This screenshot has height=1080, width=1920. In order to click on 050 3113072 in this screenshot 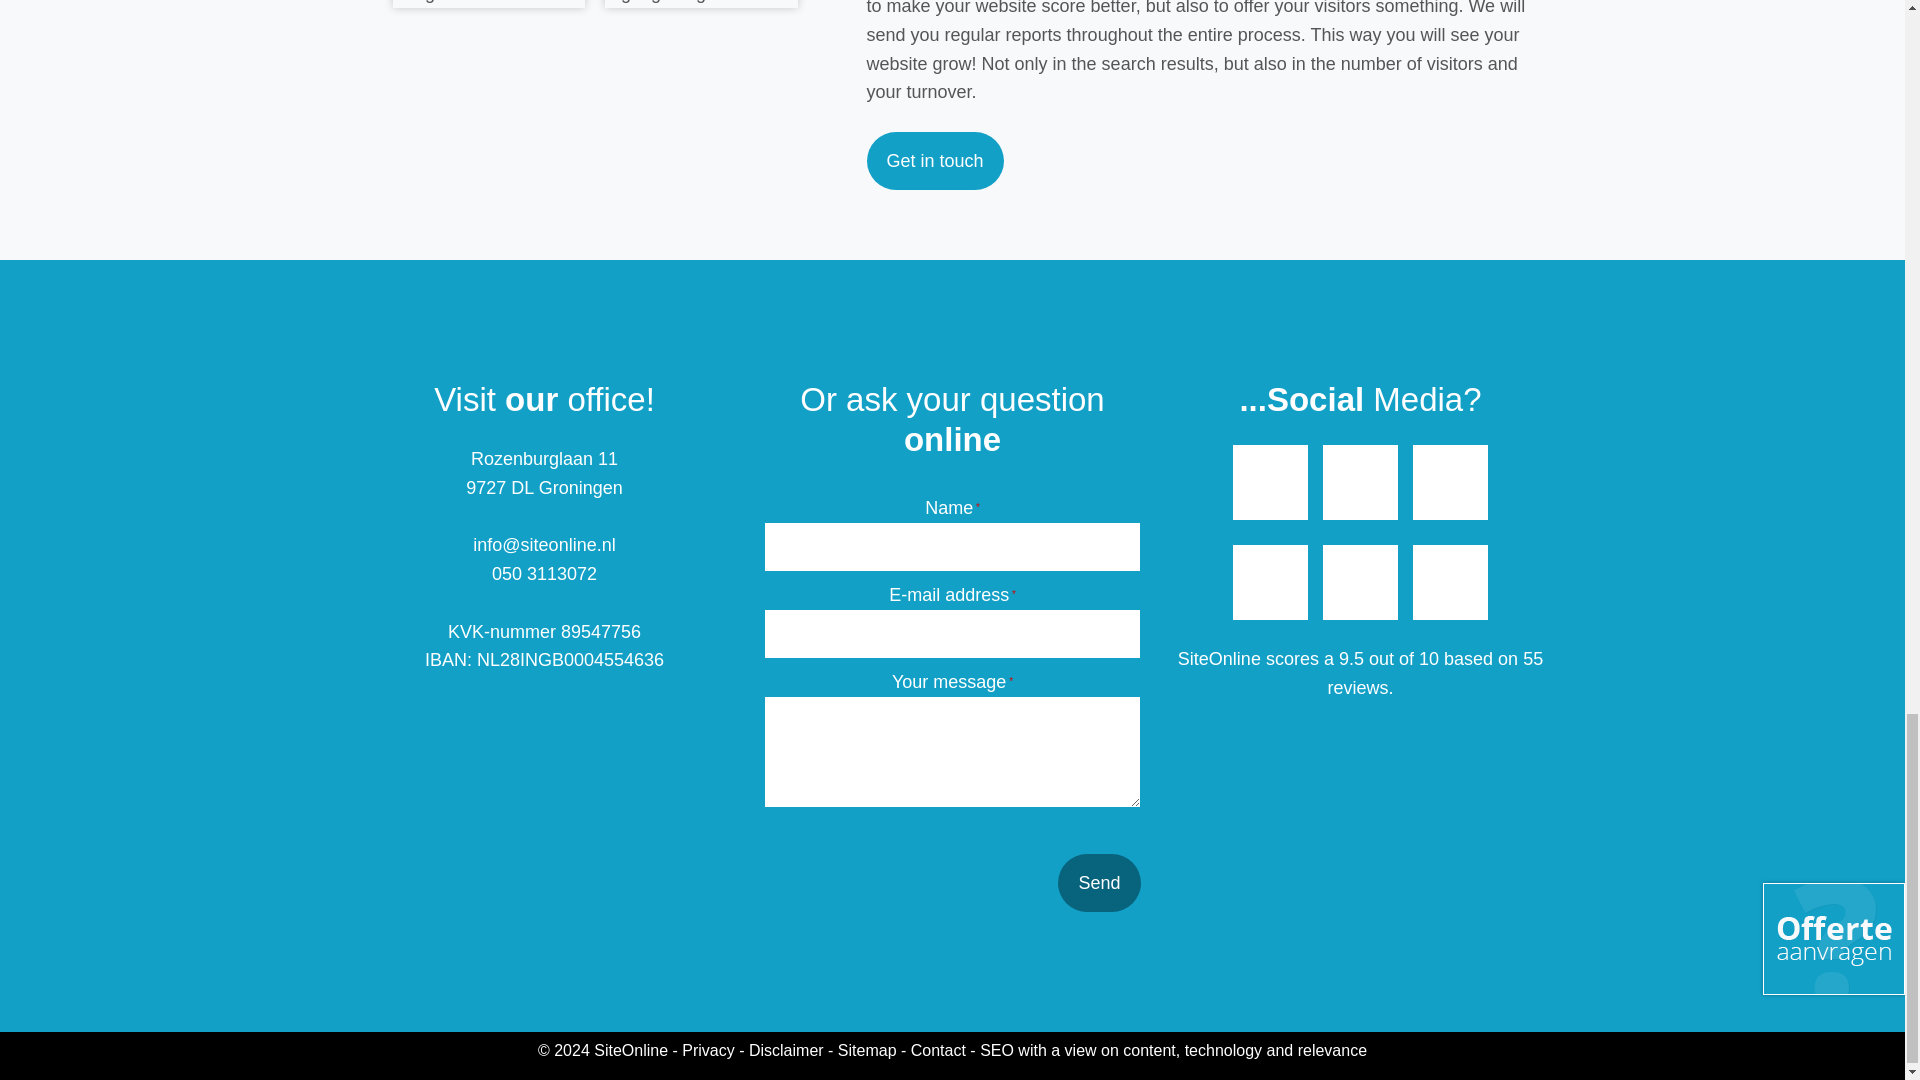, I will do `click(544, 574)`.